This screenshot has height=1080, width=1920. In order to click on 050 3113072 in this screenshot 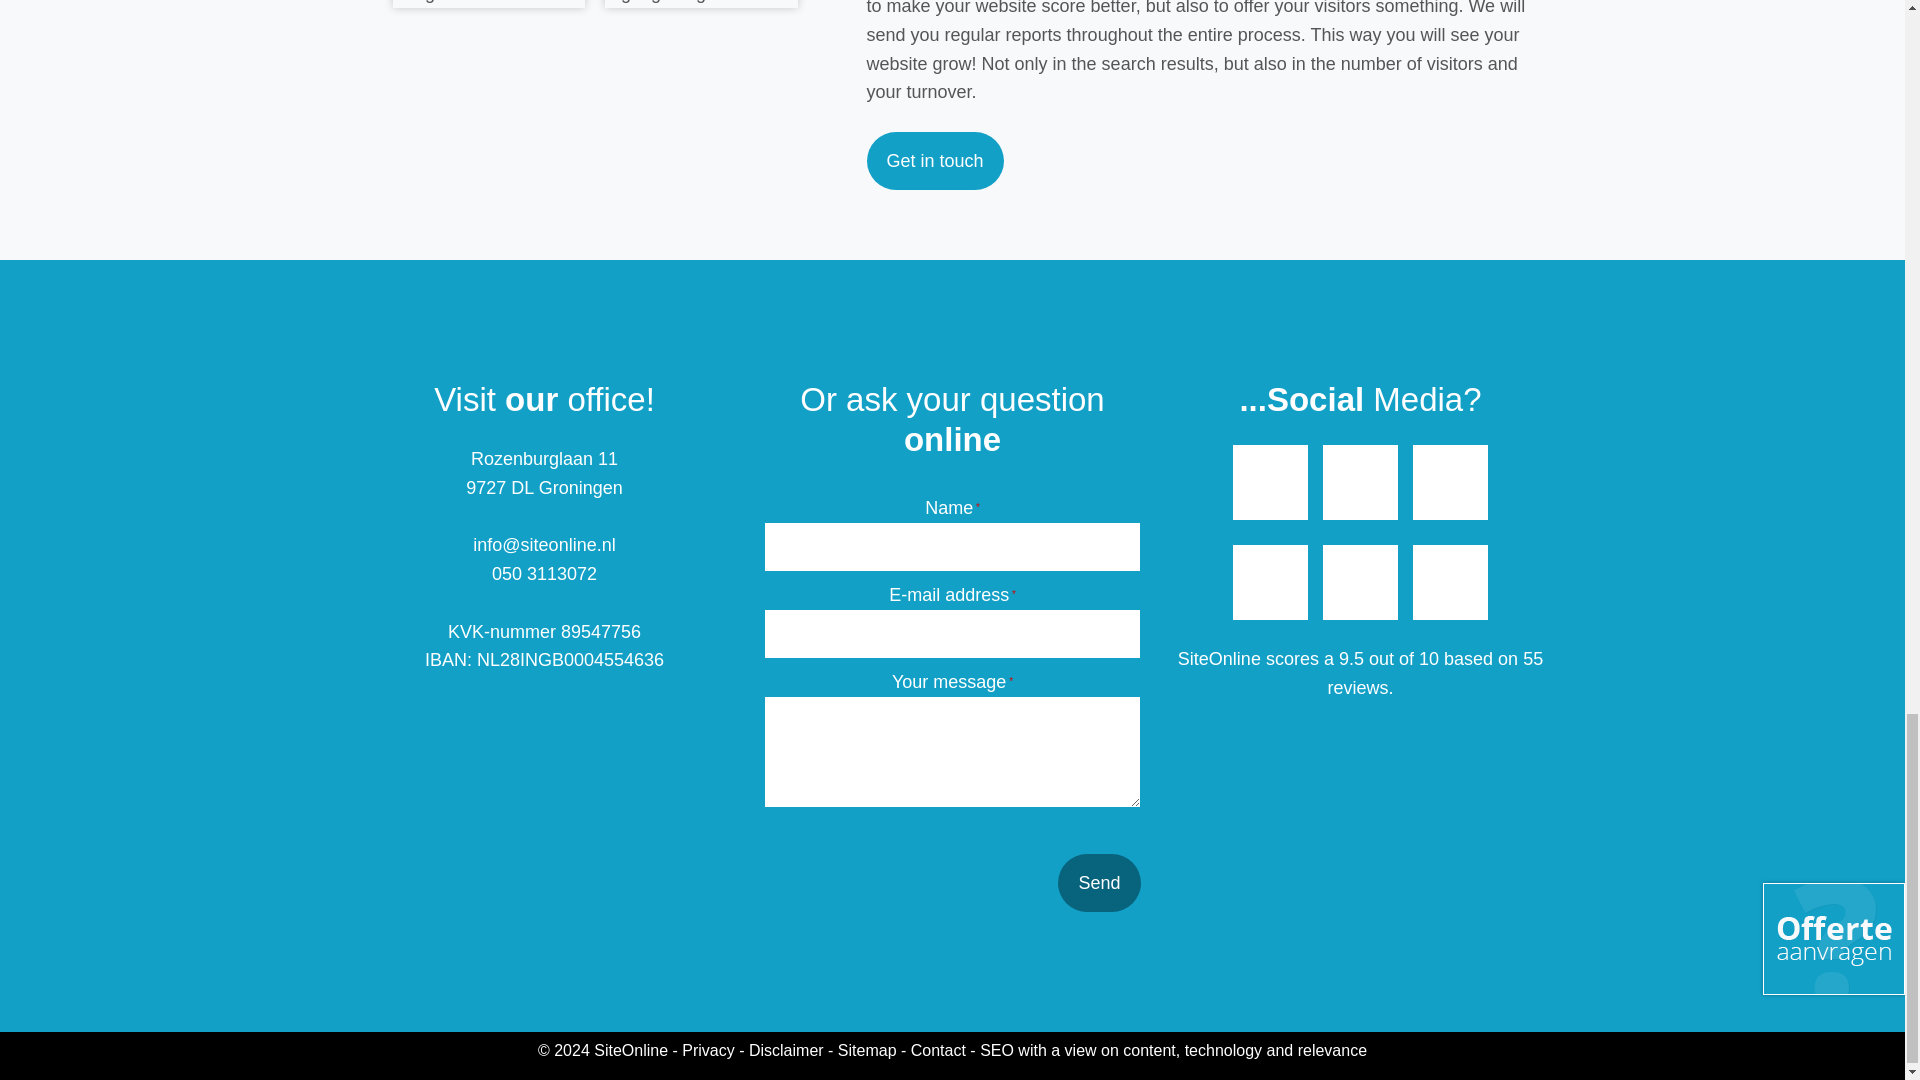, I will do `click(544, 574)`.